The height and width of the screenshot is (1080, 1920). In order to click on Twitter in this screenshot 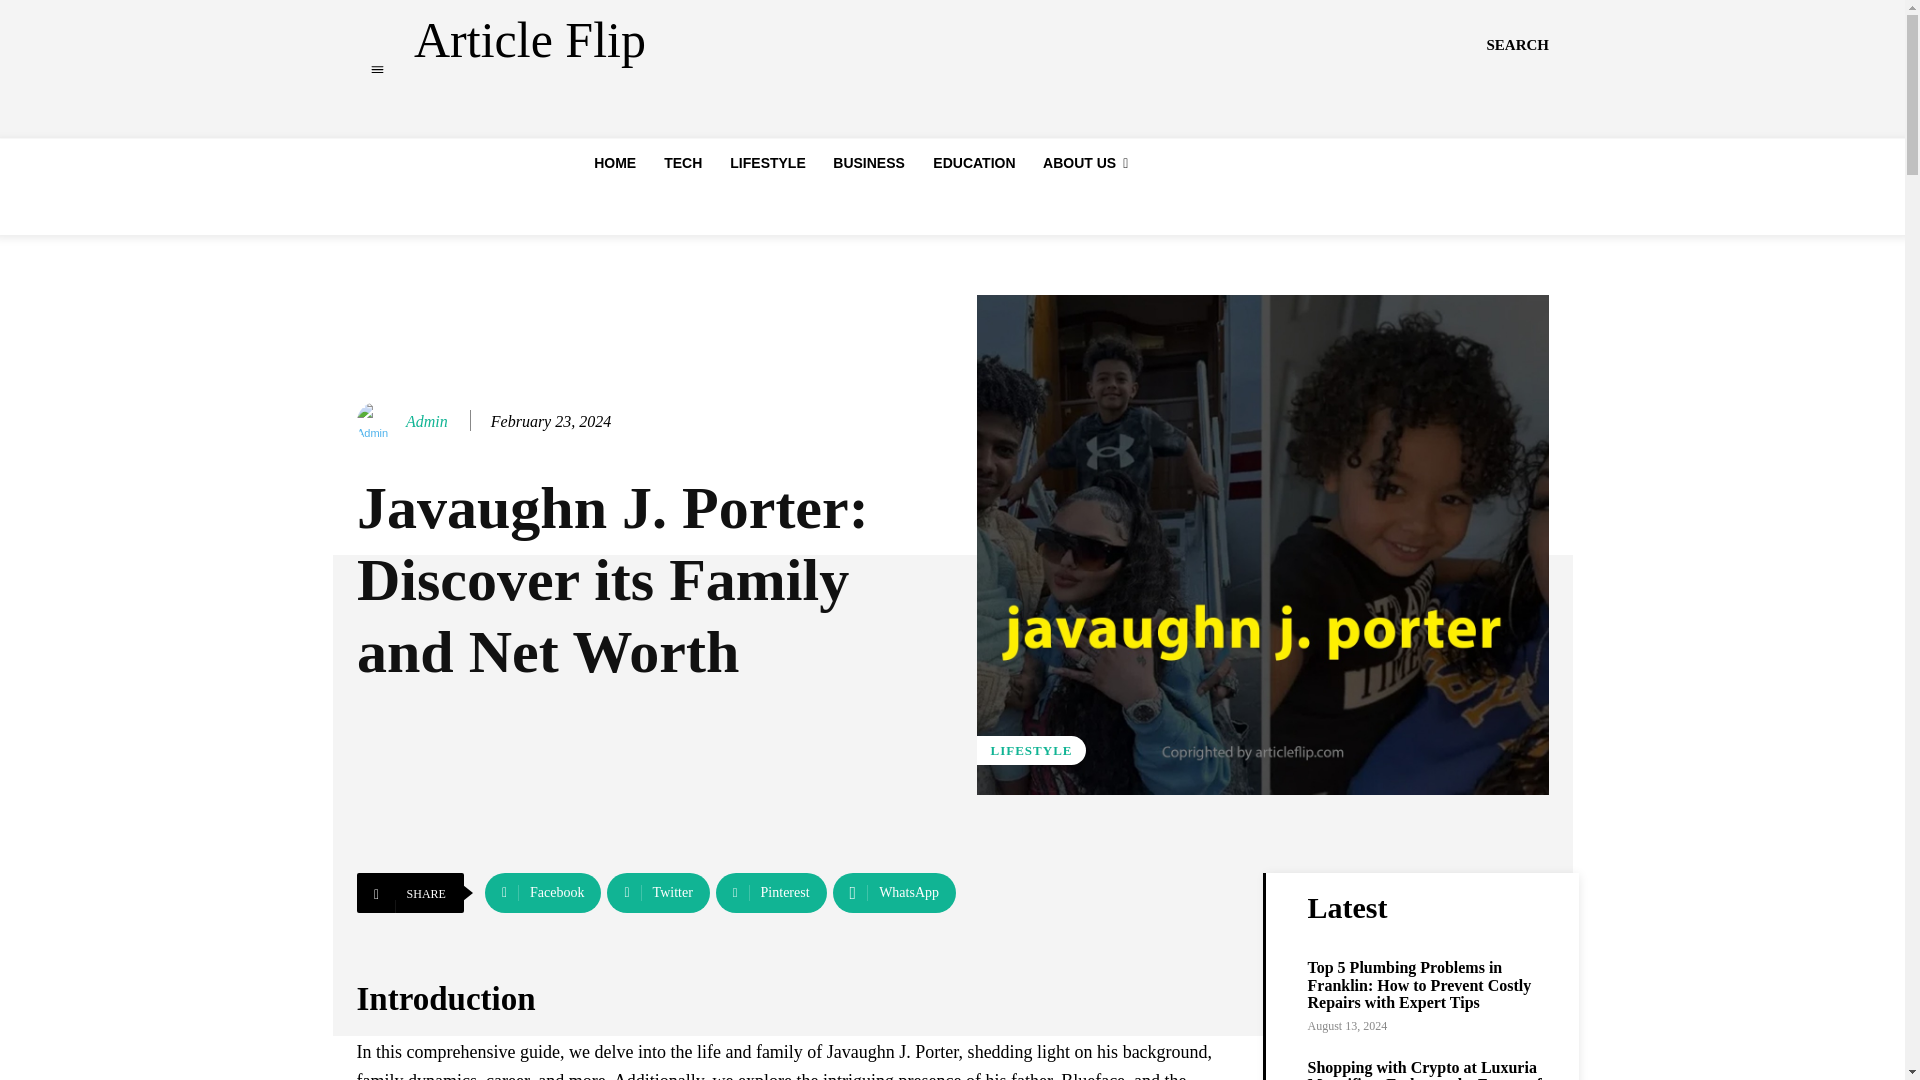, I will do `click(657, 892)`.